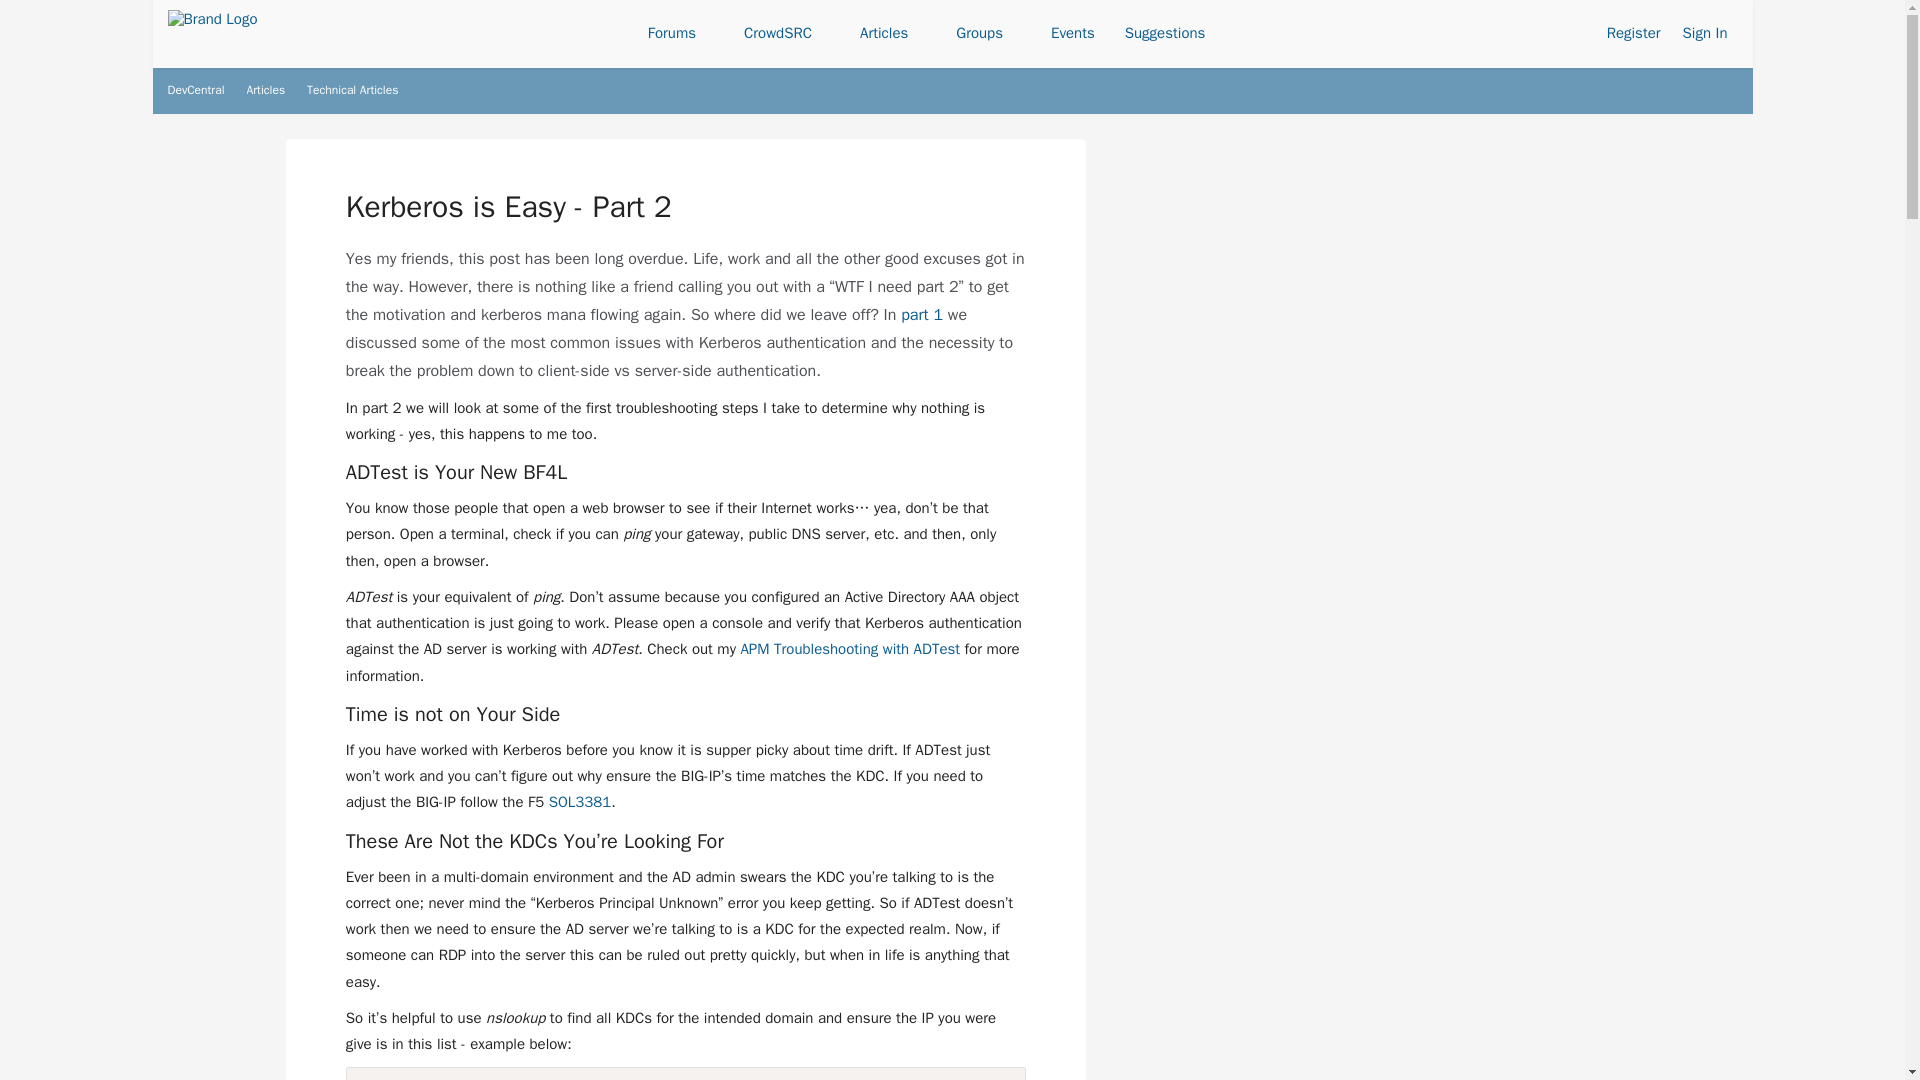 The image size is (1920, 1080). I want to click on Technical Articles, so click(352, 90).